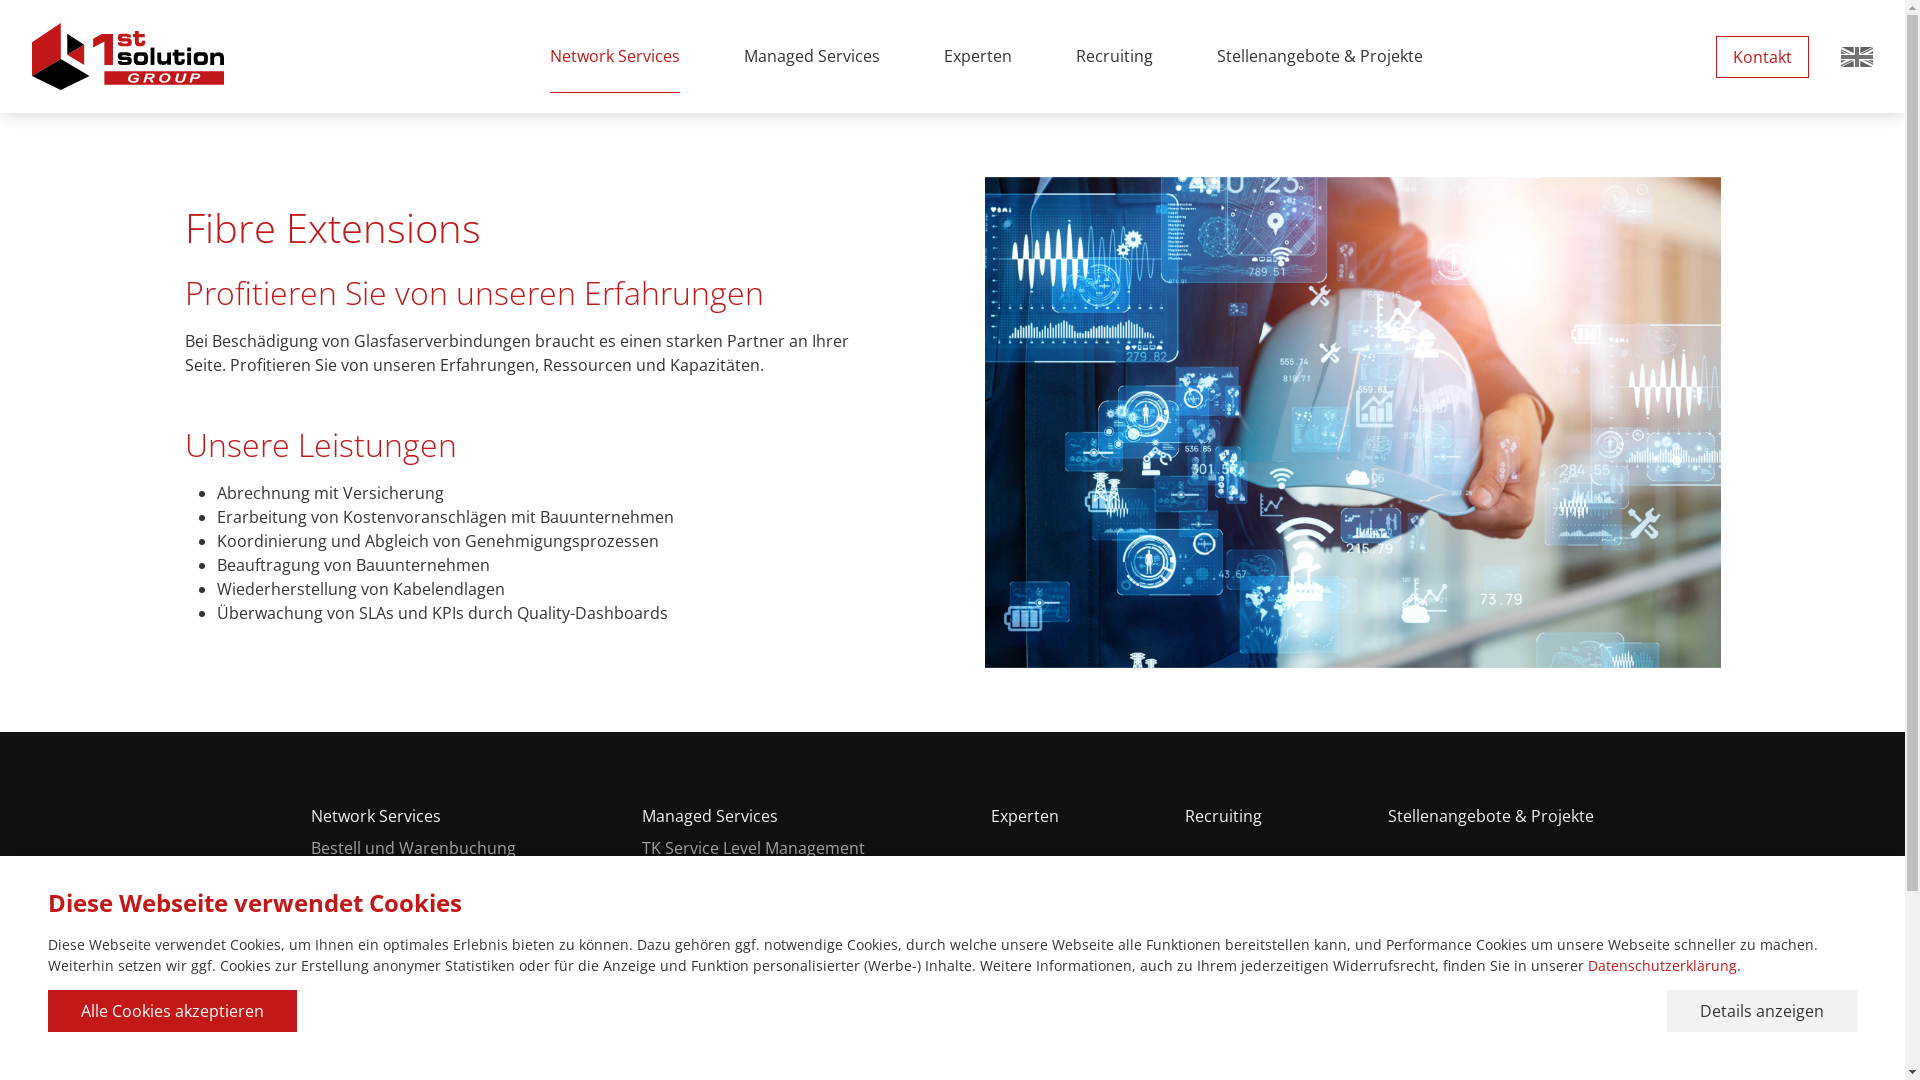 The width and height of the screenshot is (1920, 1080). I want to click on Bestell und Warenbuchung, so click(414, 854).